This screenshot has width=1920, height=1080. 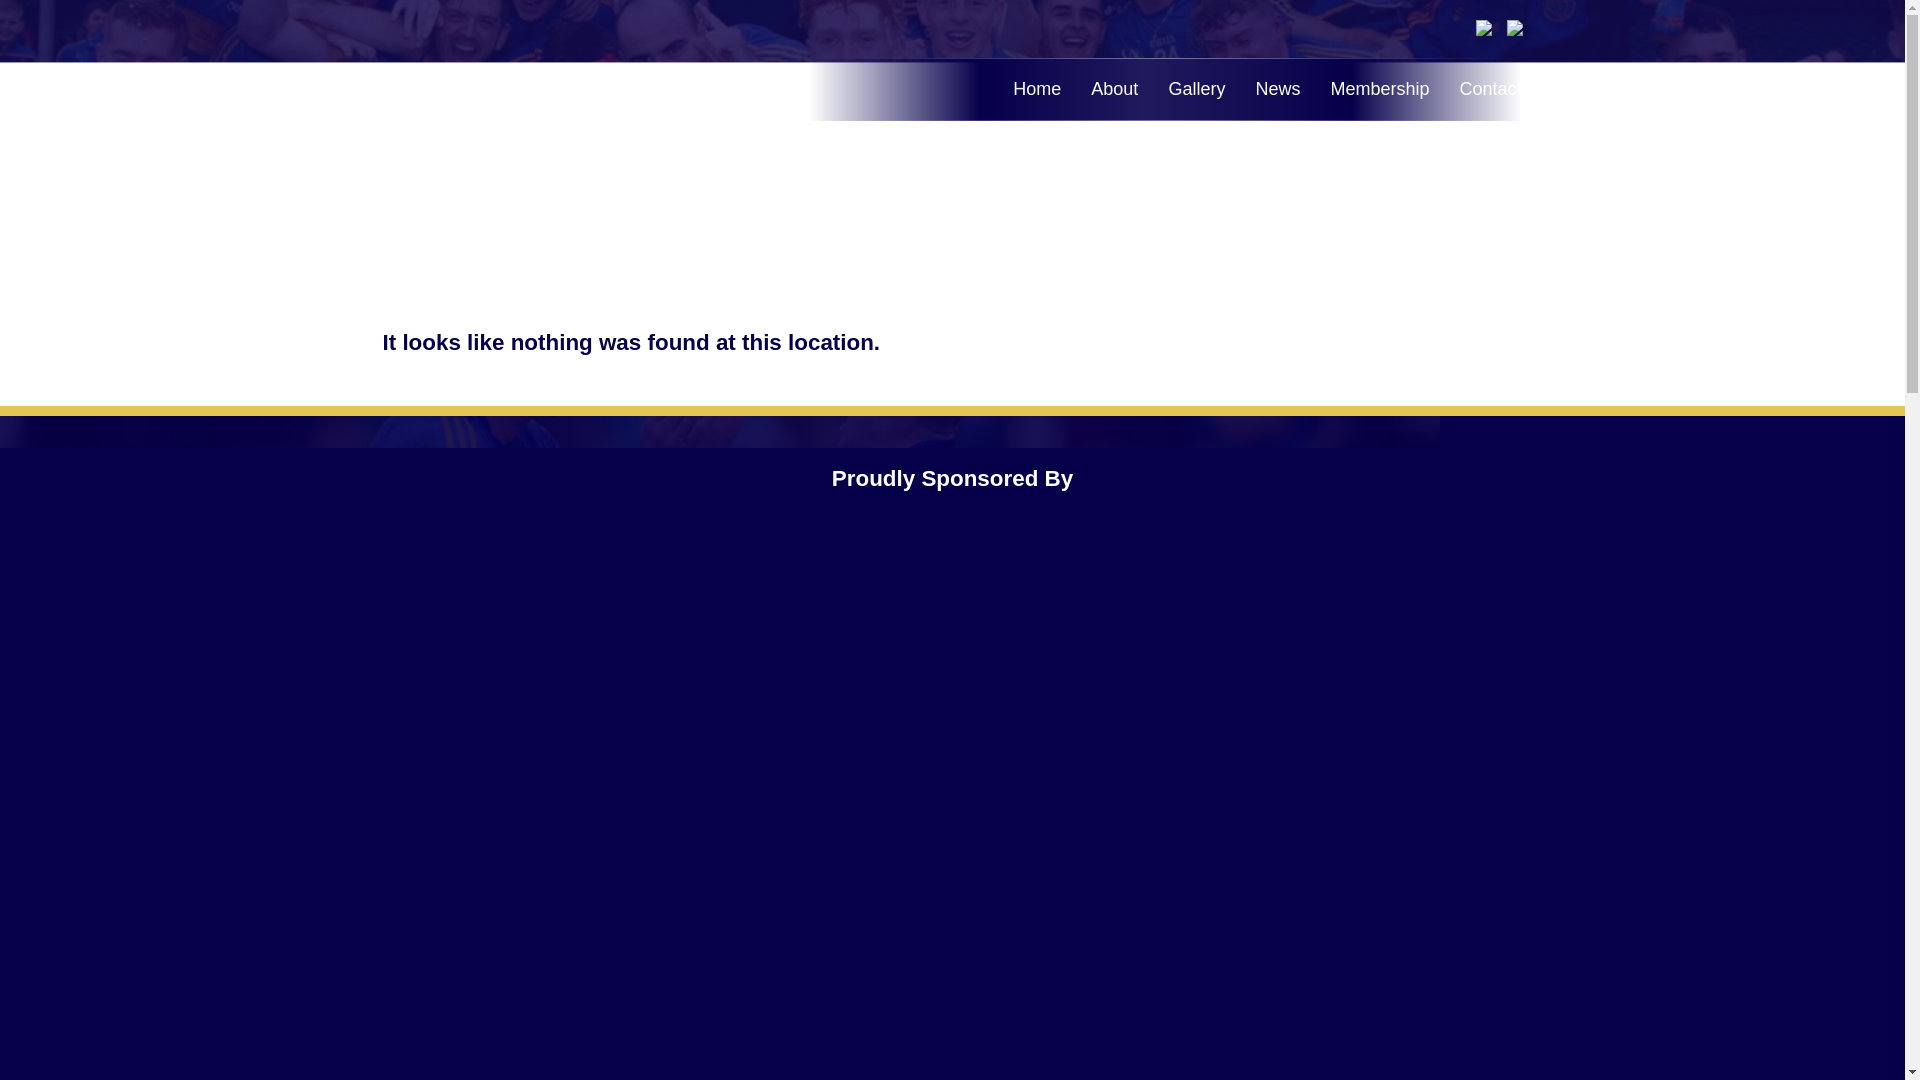 I want to click on Membership, so click(x=1379, y=88).